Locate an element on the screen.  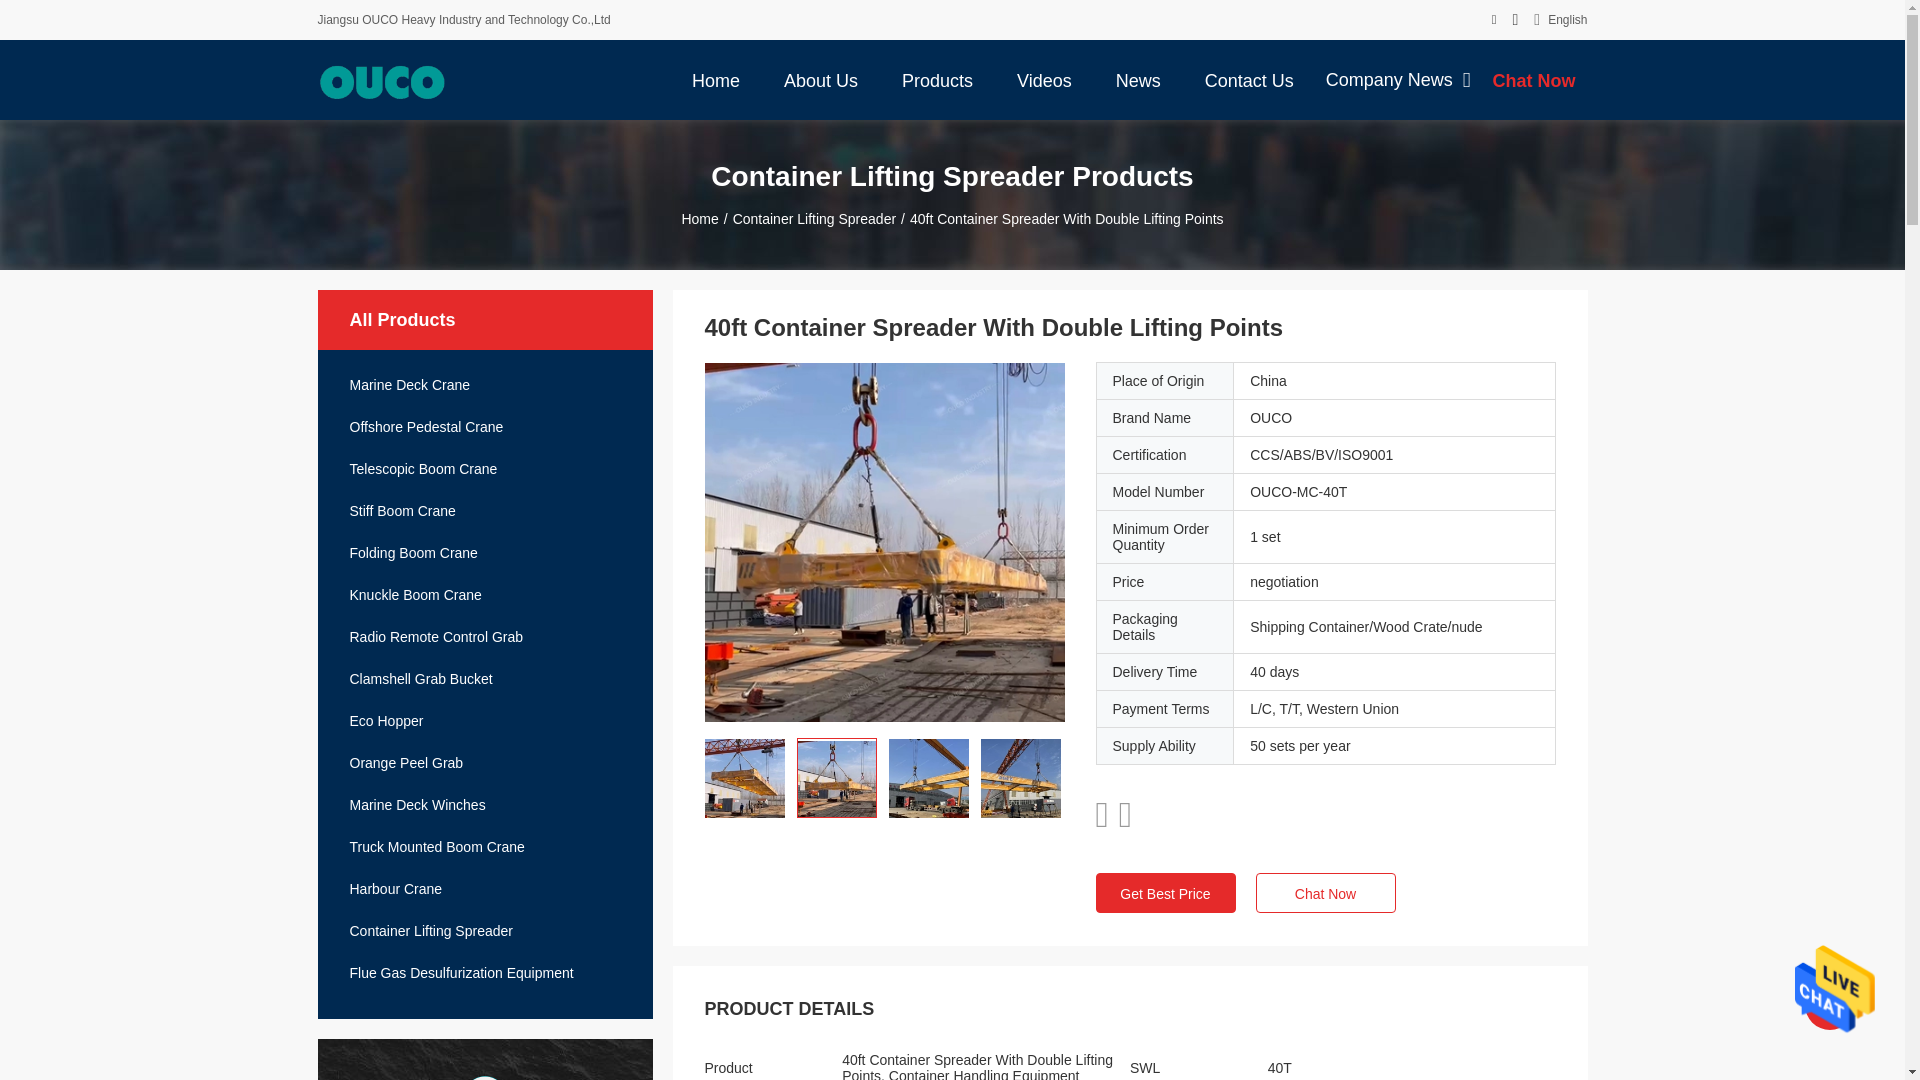
About Us is located at coordinates (820, 79).